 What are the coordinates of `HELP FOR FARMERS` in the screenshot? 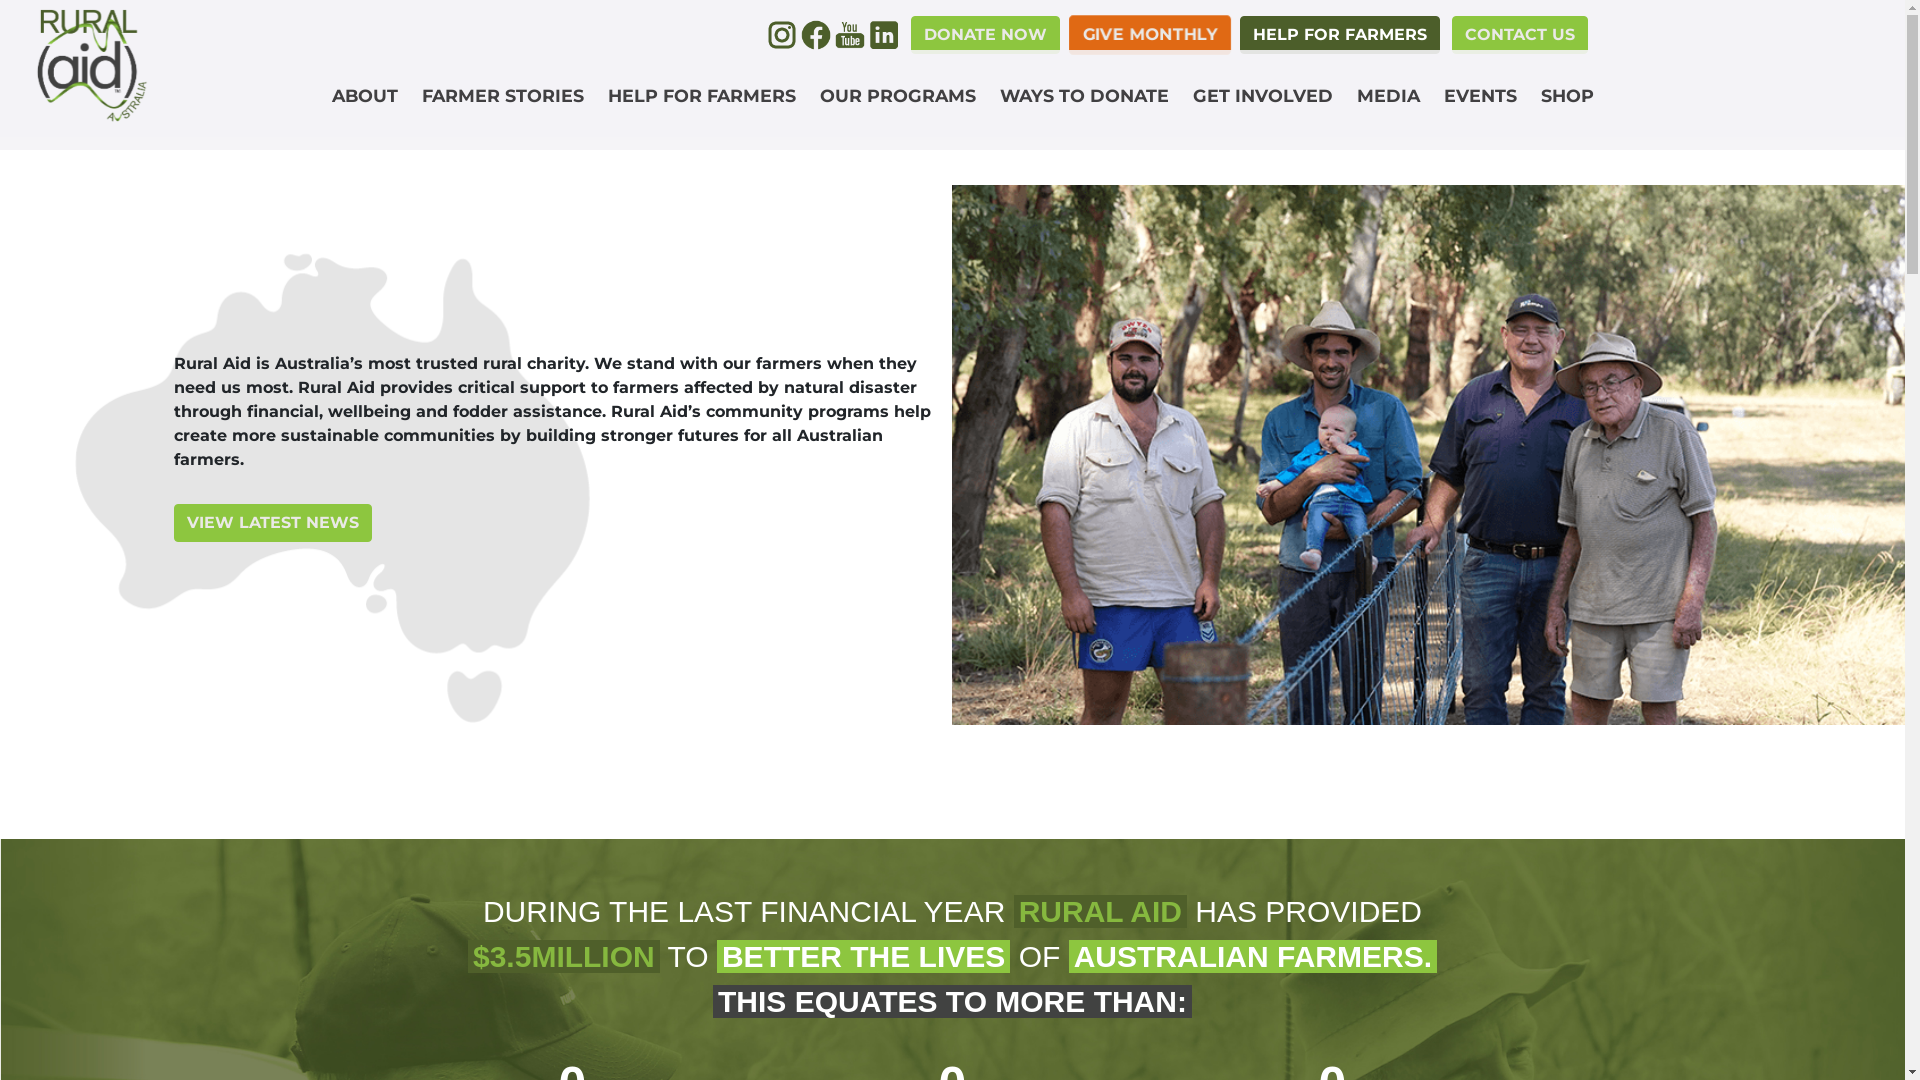 It's located at (1340, 34).